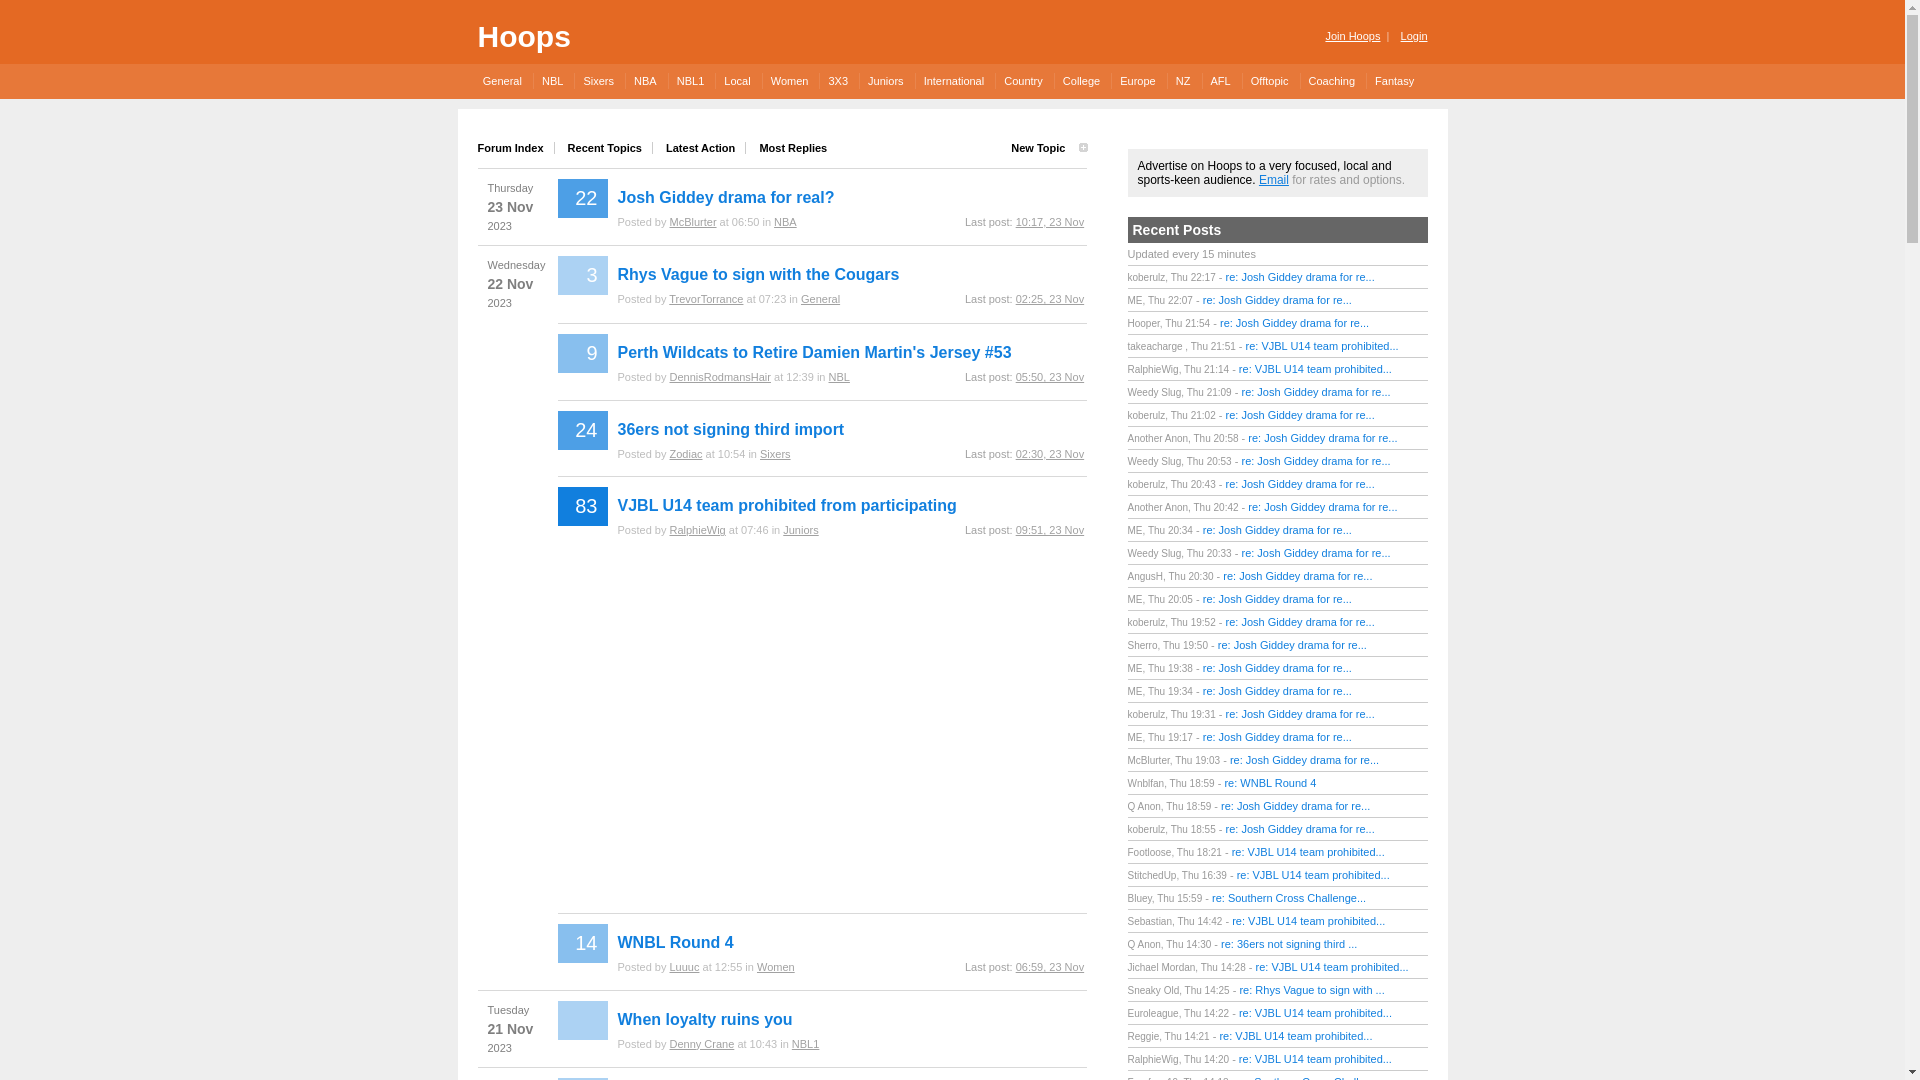 Image resolution: width=1920 pixels, height=1080 pixels. Describe the element at coordinates (1157, 346) in the screenshot. I see `takeacharge` at that location.